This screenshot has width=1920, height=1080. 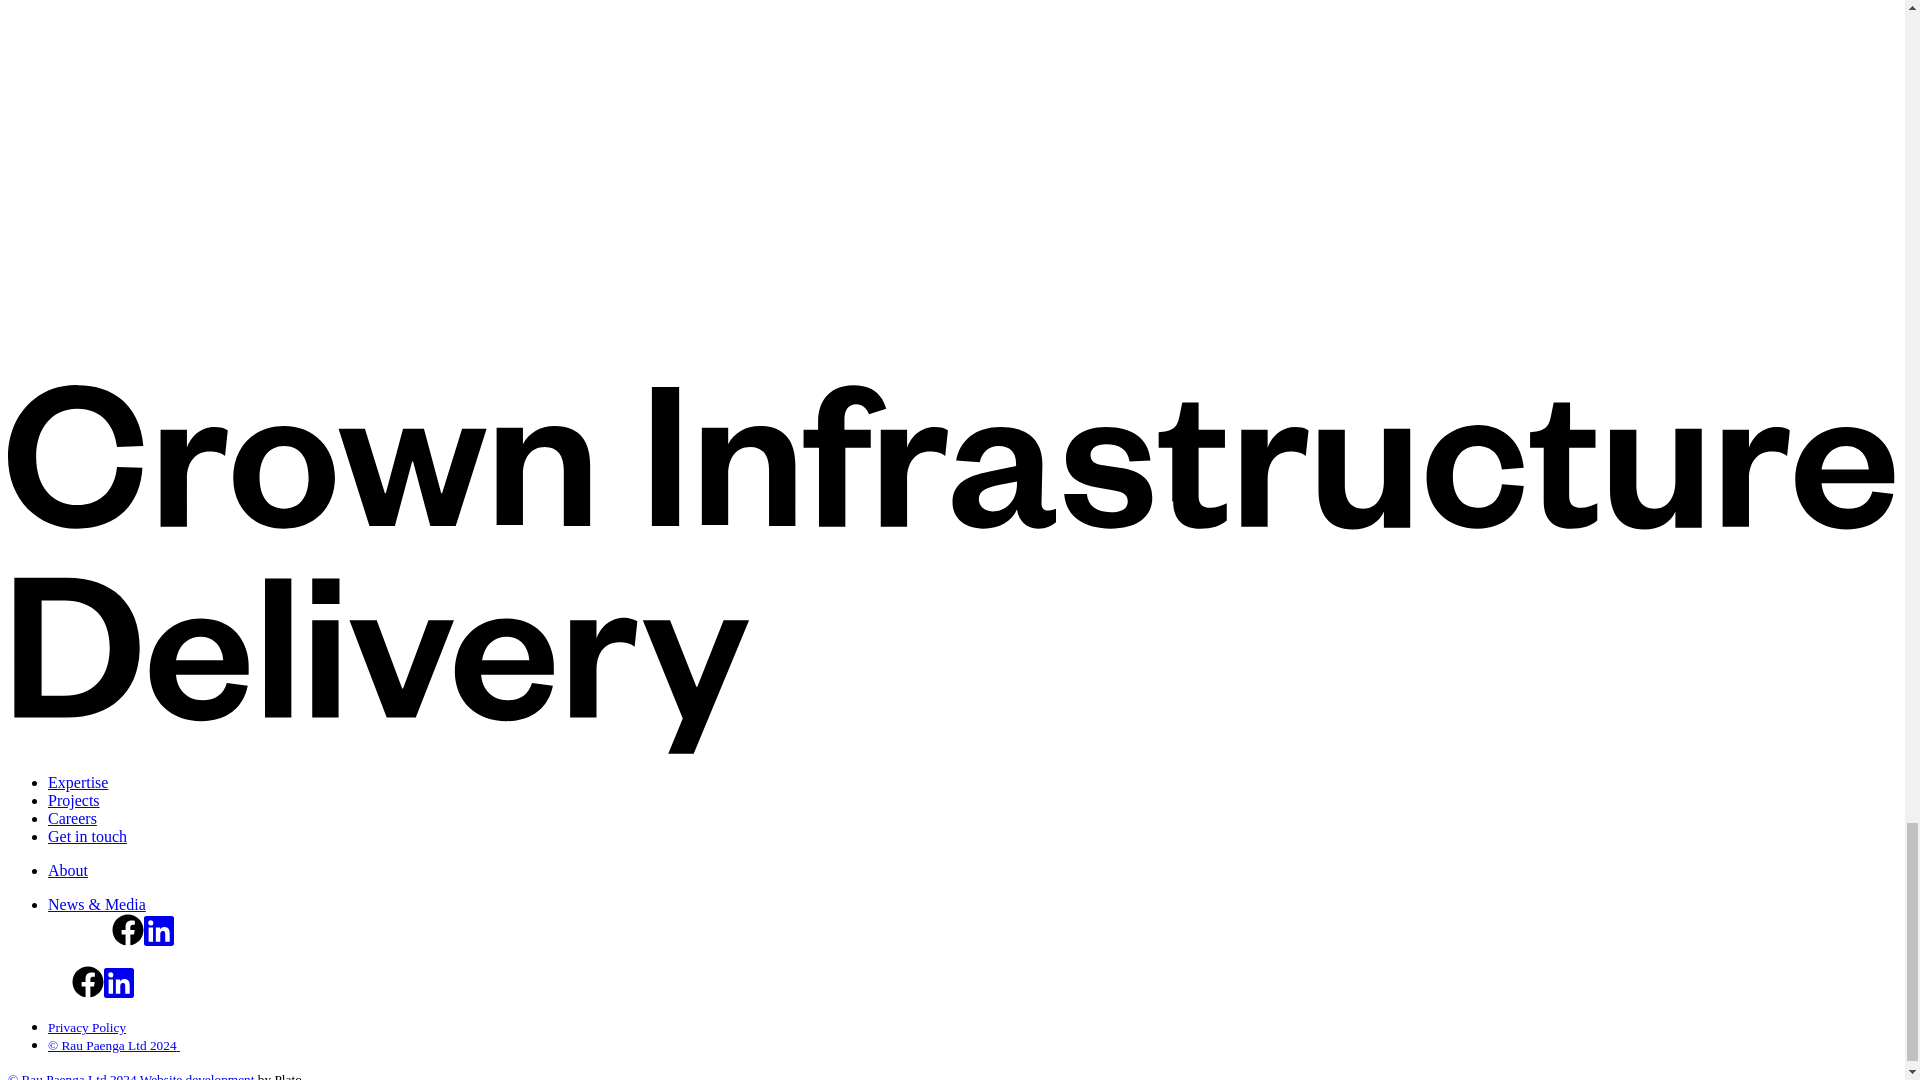 I want to click on linkedin, so click(x=159, y=940).